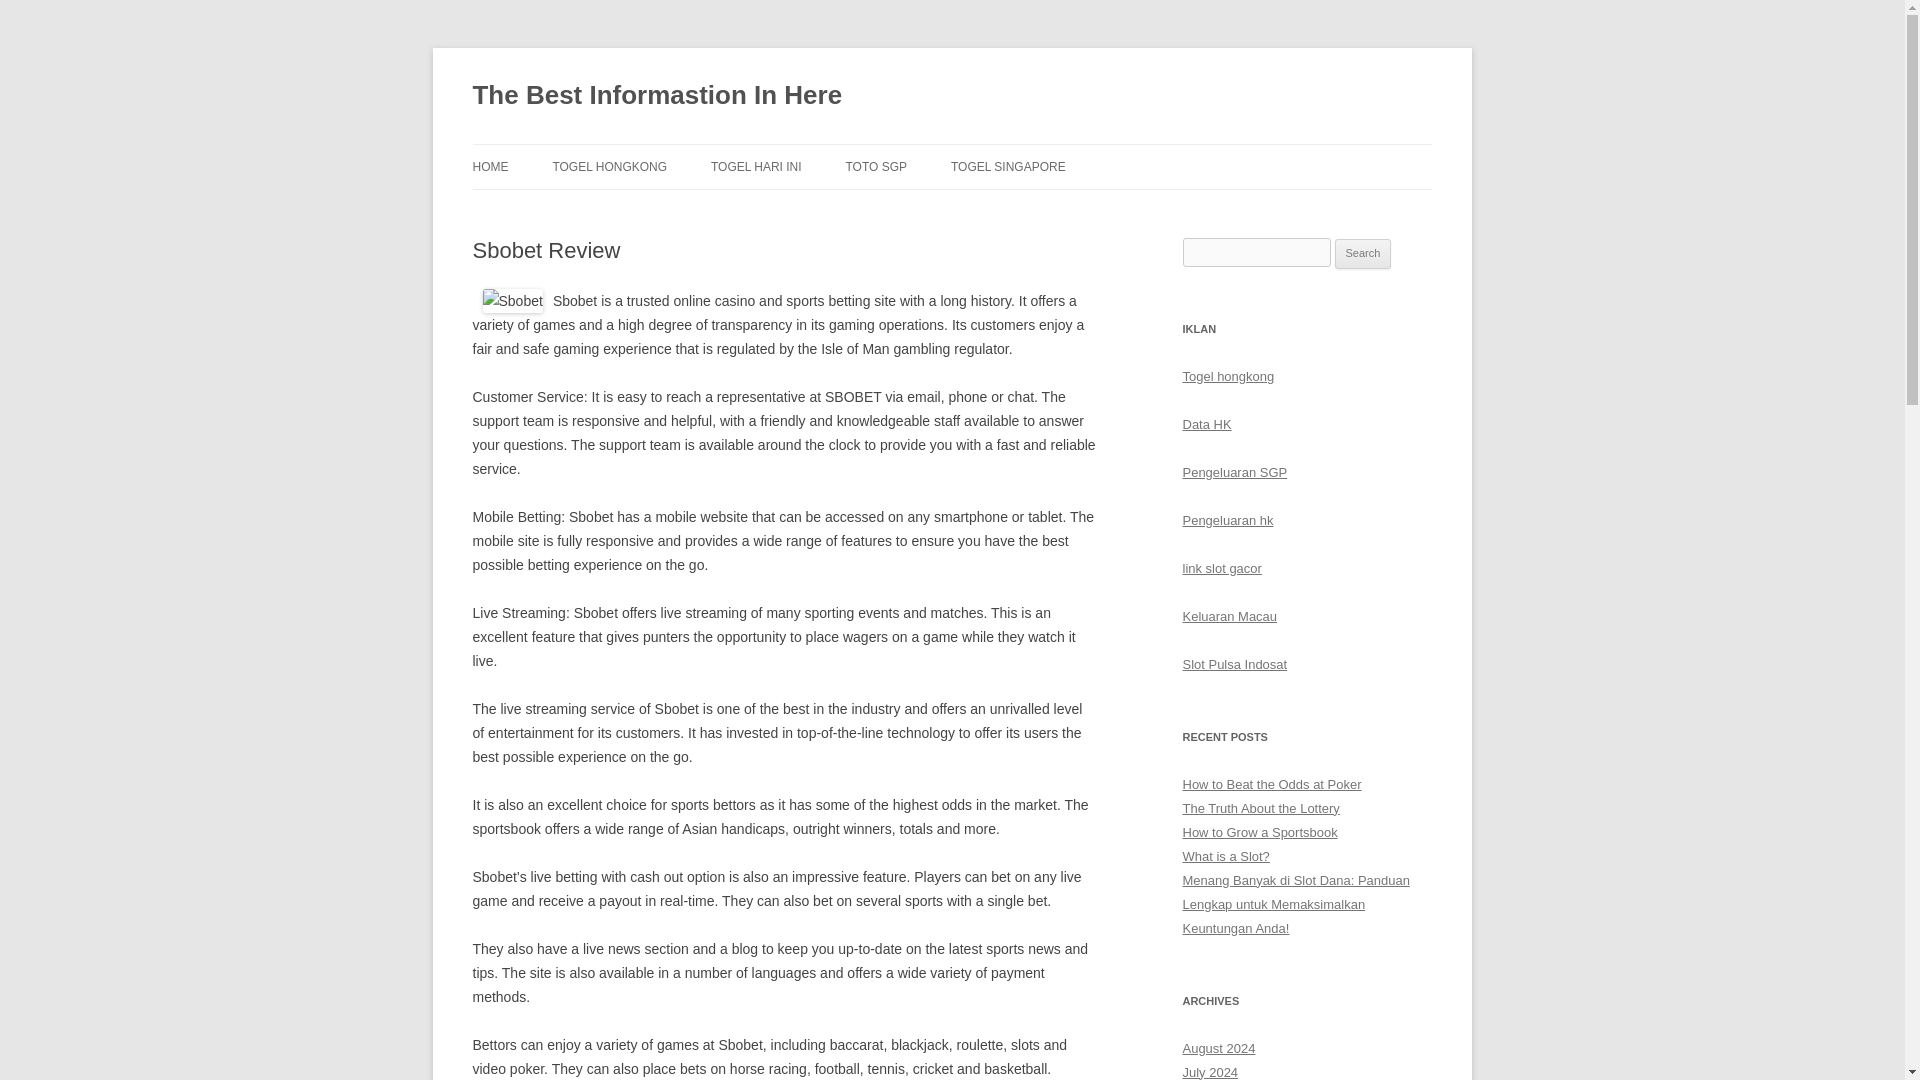 This screenshot has height=1080, width=1920. What do you see at coordinates (1363, 253) in the screenshot?
I see `Search` at bounding box center [1363, 253].